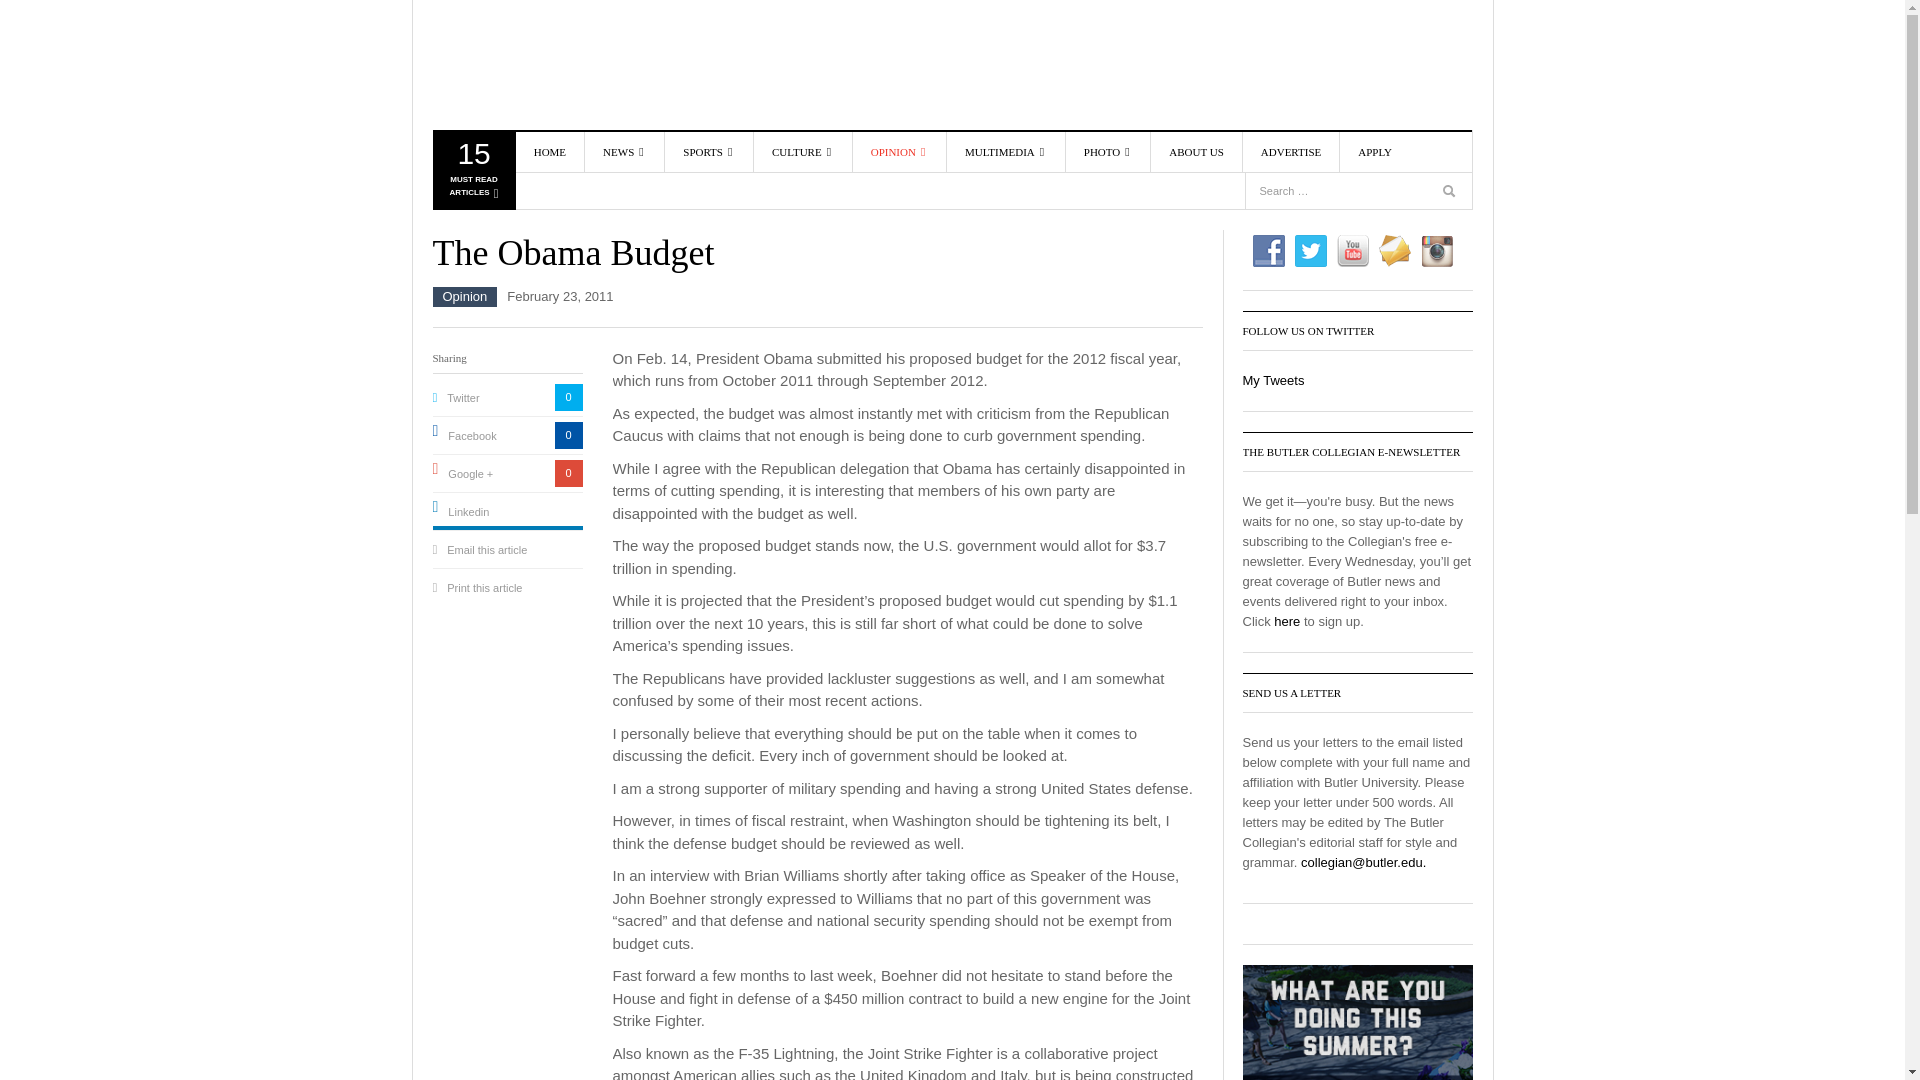 This screenshot has height=1080, width=1920. Describe the element at coordinates (472, 174) in the screenshot. I see `BREAKING NEWS` at that location.